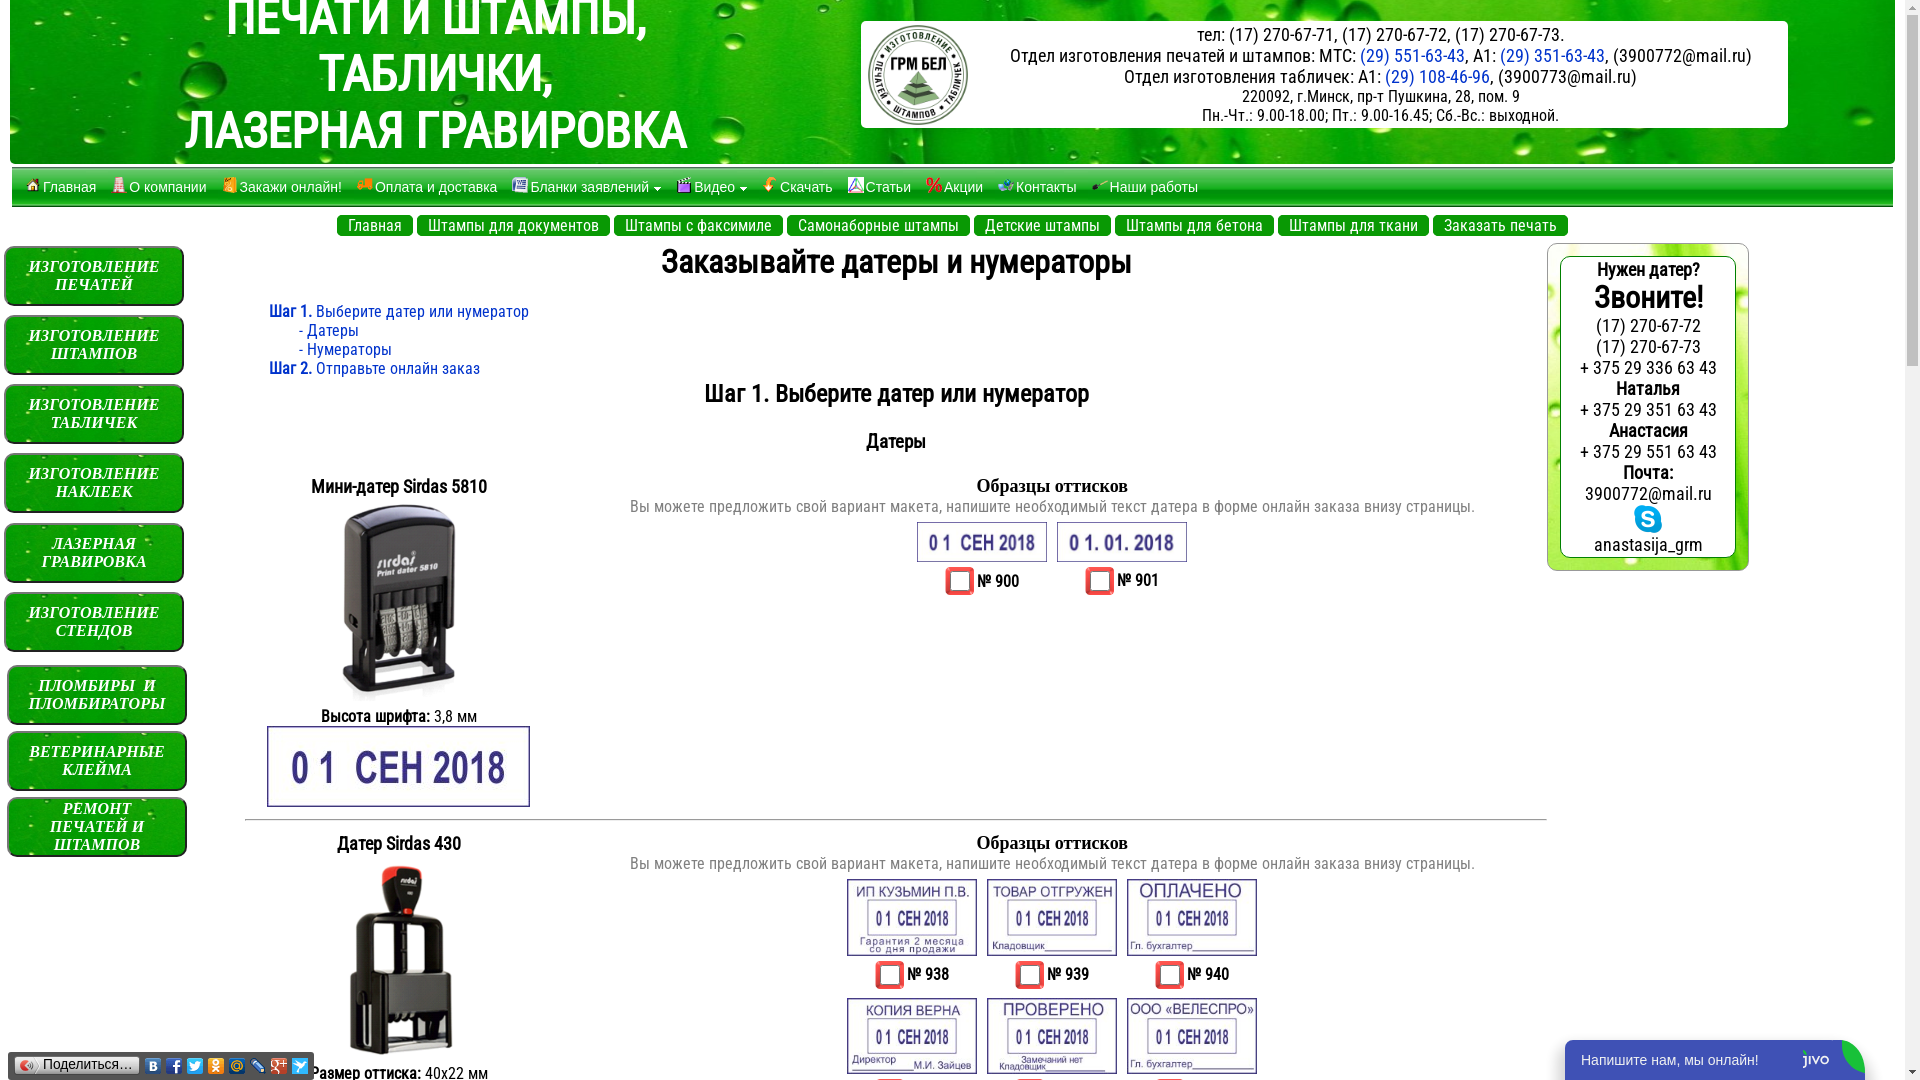  I want to click on (29) 351-63-43, so click(1552, 56).